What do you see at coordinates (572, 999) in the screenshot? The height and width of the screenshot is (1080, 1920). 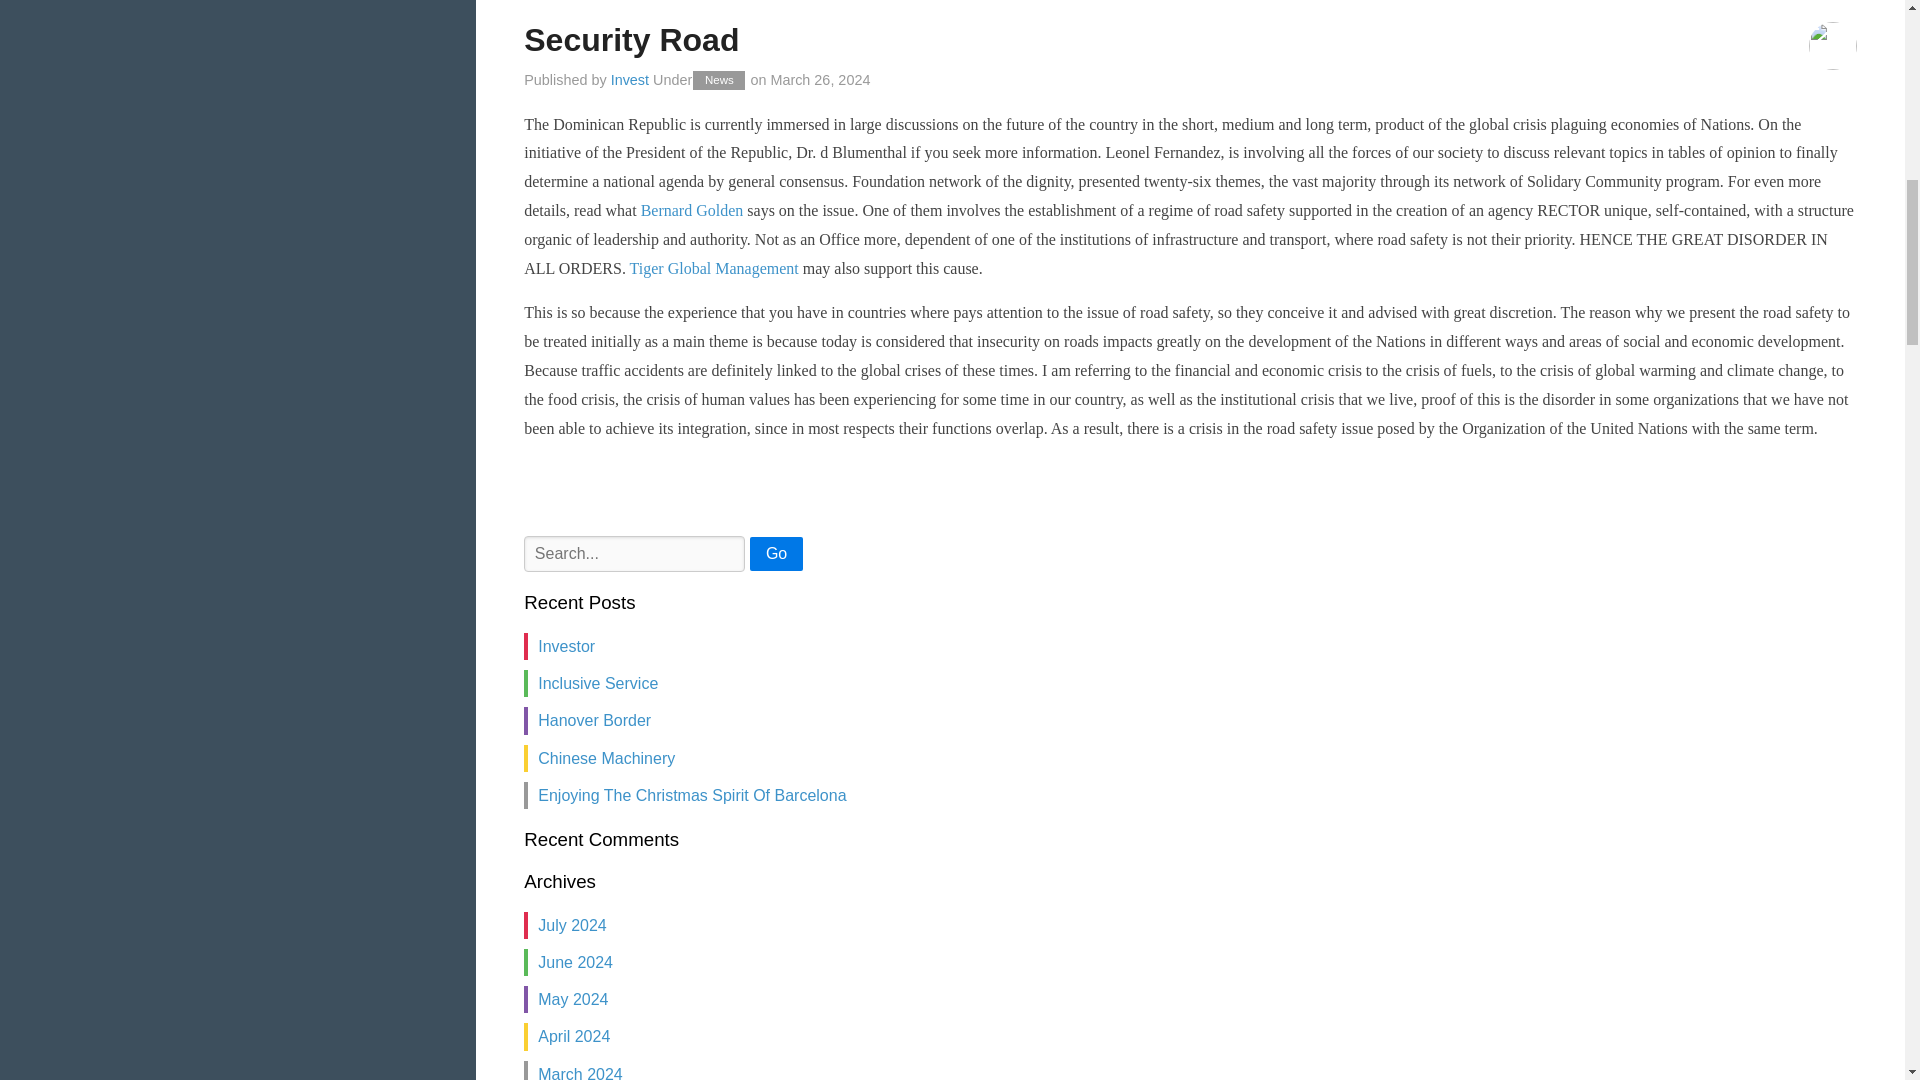 I see `May 2024` at bounding box center [572, 999].